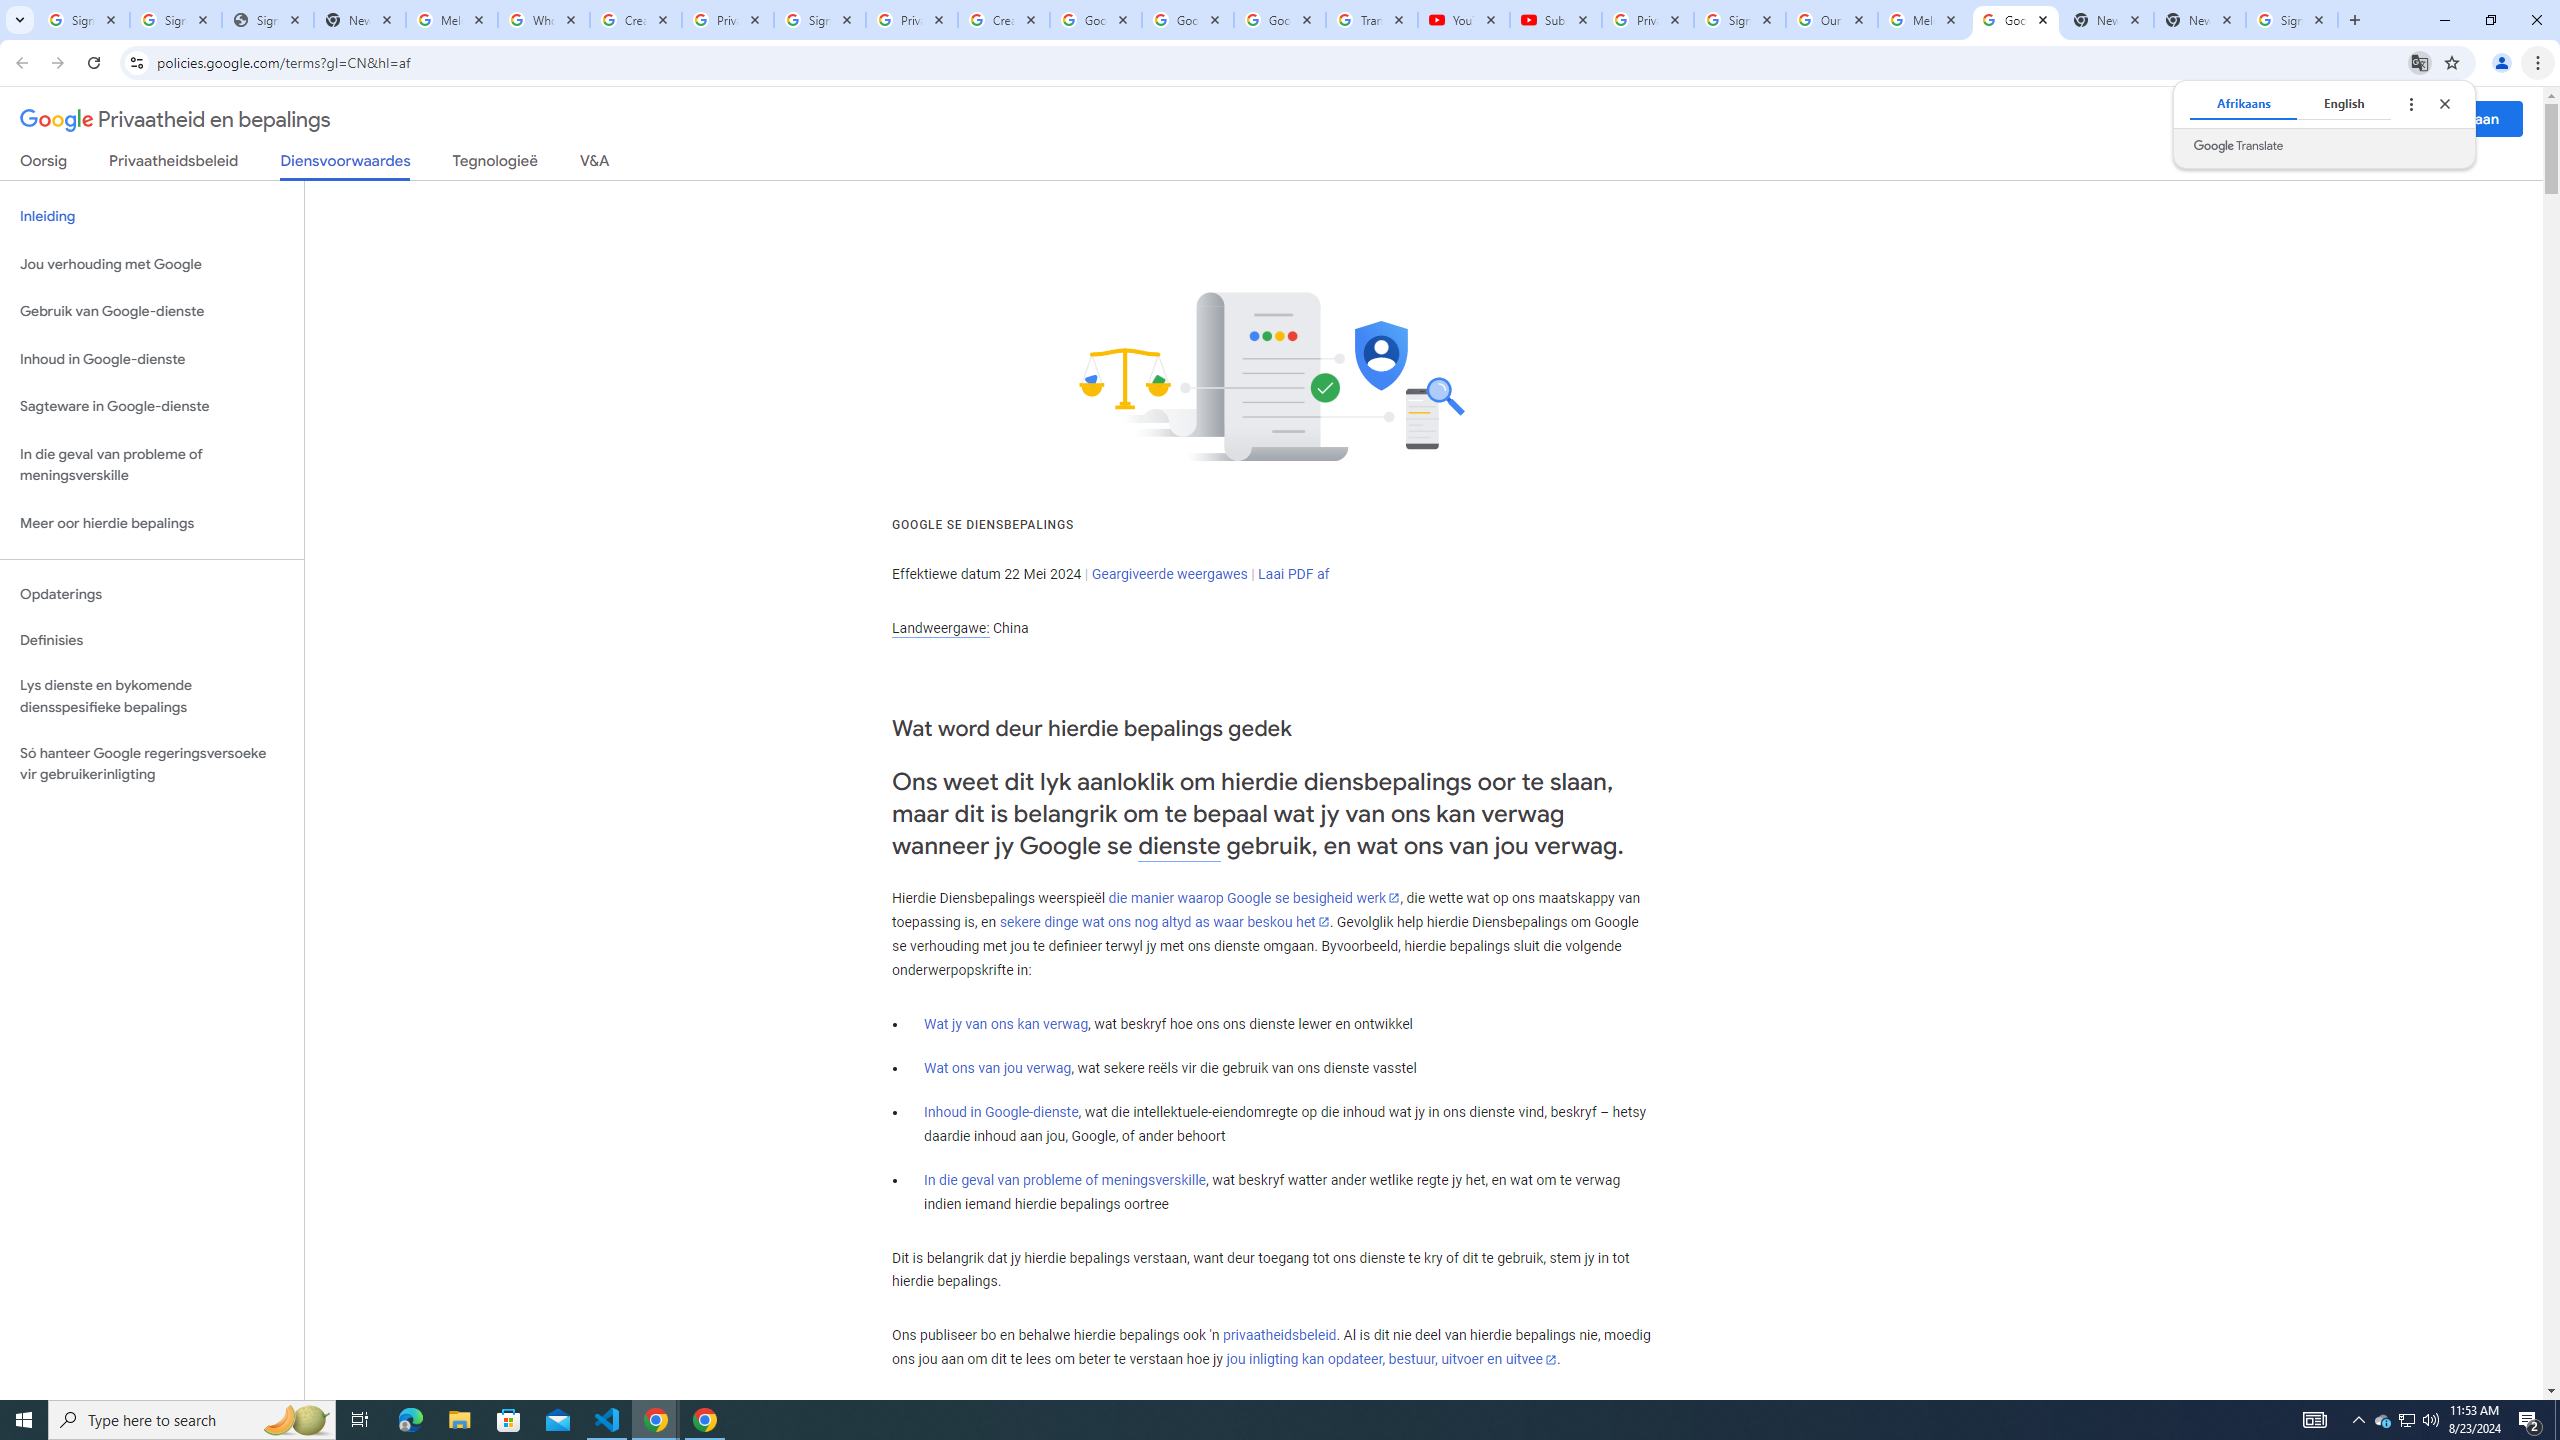  What do you see at coordinates (1164, 922) in the screenshot?
I see `sekere dinge wat ons nog altyd as waar beskou het` at bounding box center [1164, 922].